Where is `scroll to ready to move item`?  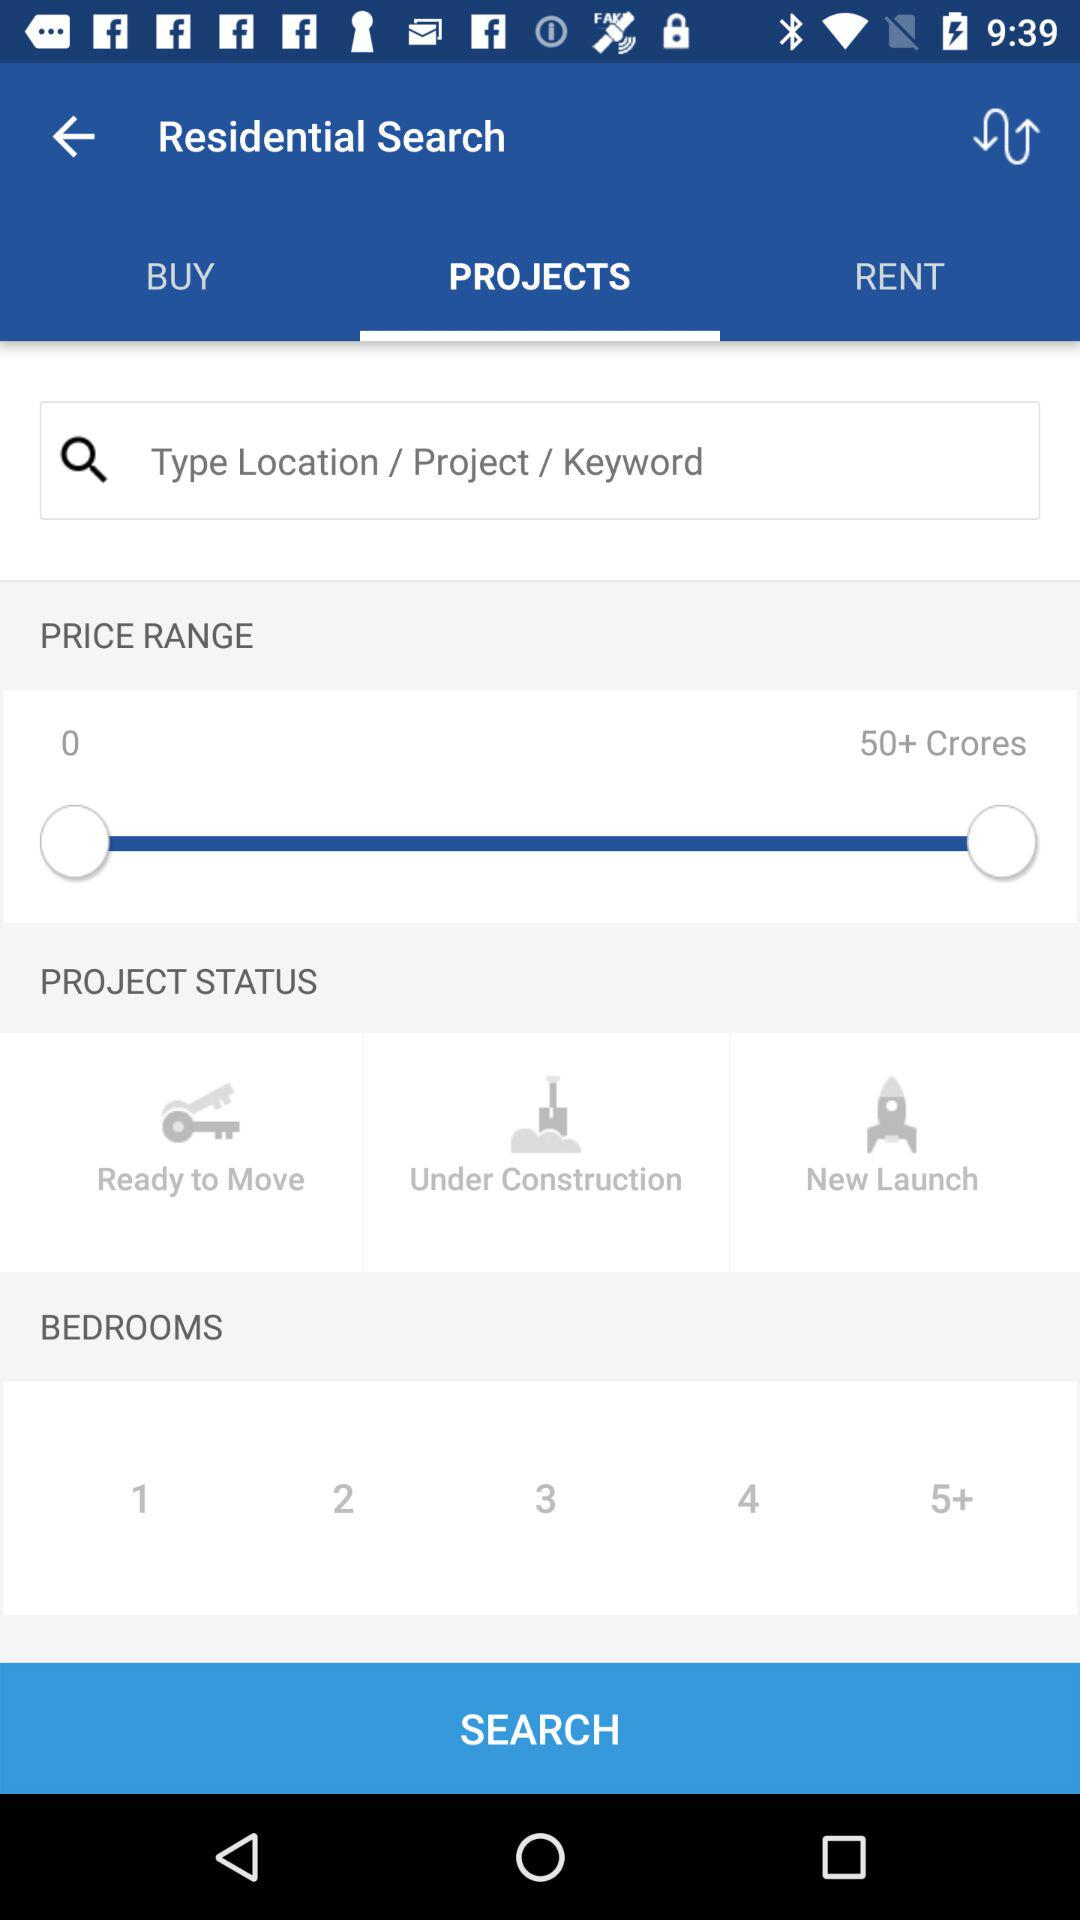 scroll to ready to move item is located at coordinates (200, 1152).